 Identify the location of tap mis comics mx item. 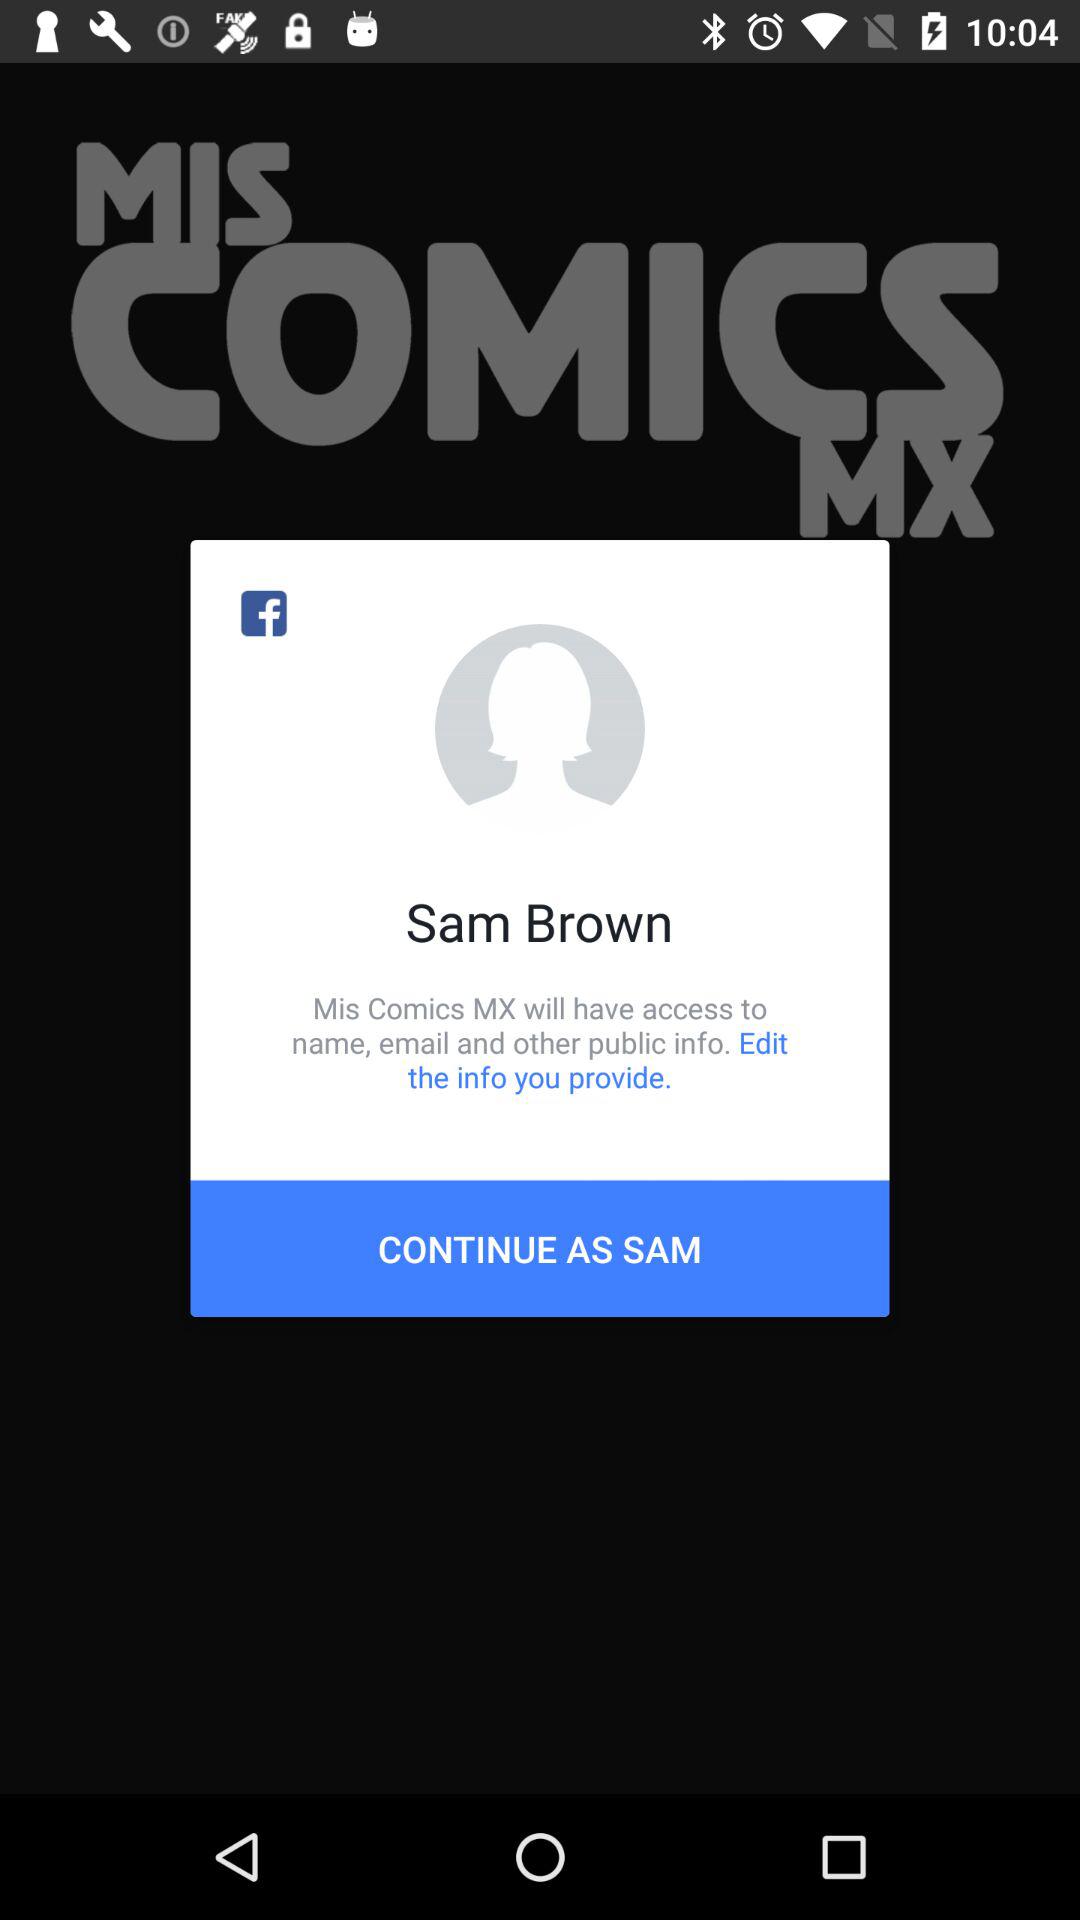
(540, 1042).